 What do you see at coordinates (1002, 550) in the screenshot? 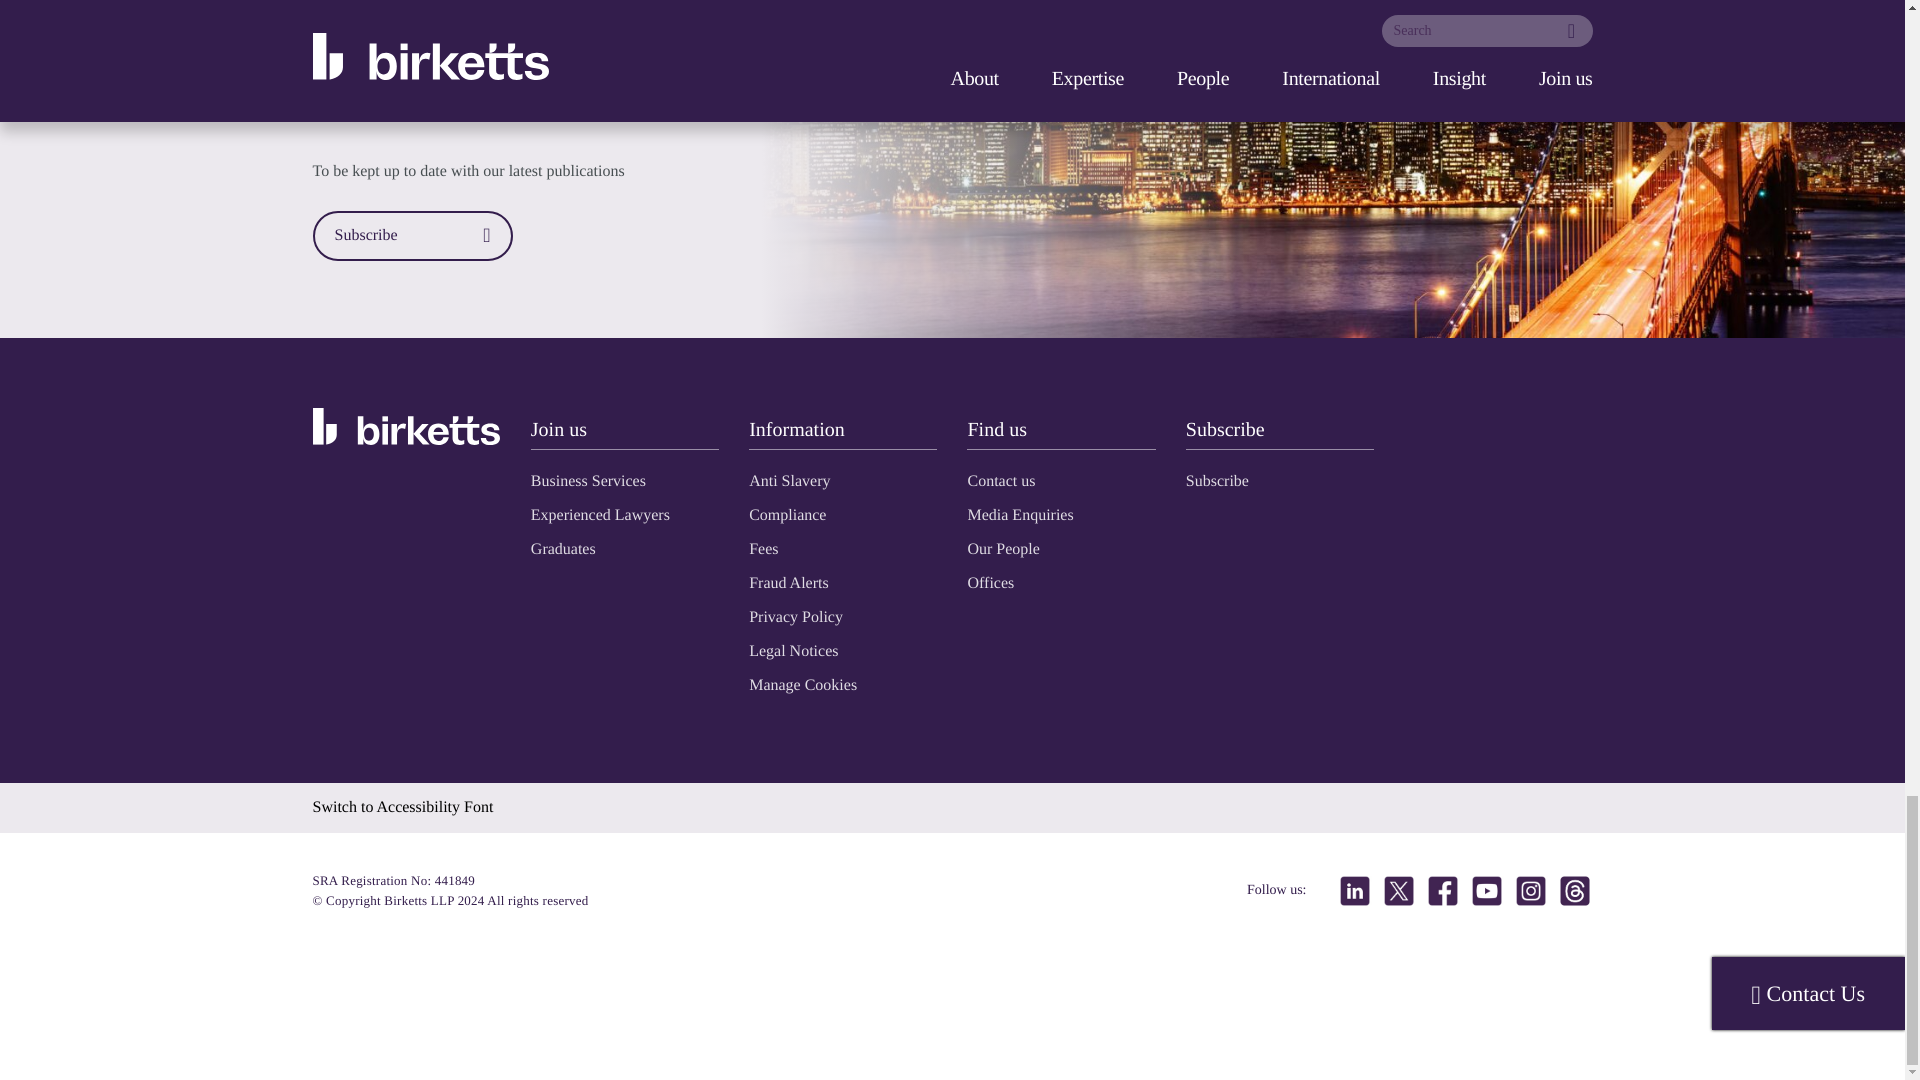
I see `Our People` at bounding box center [1002, 550].